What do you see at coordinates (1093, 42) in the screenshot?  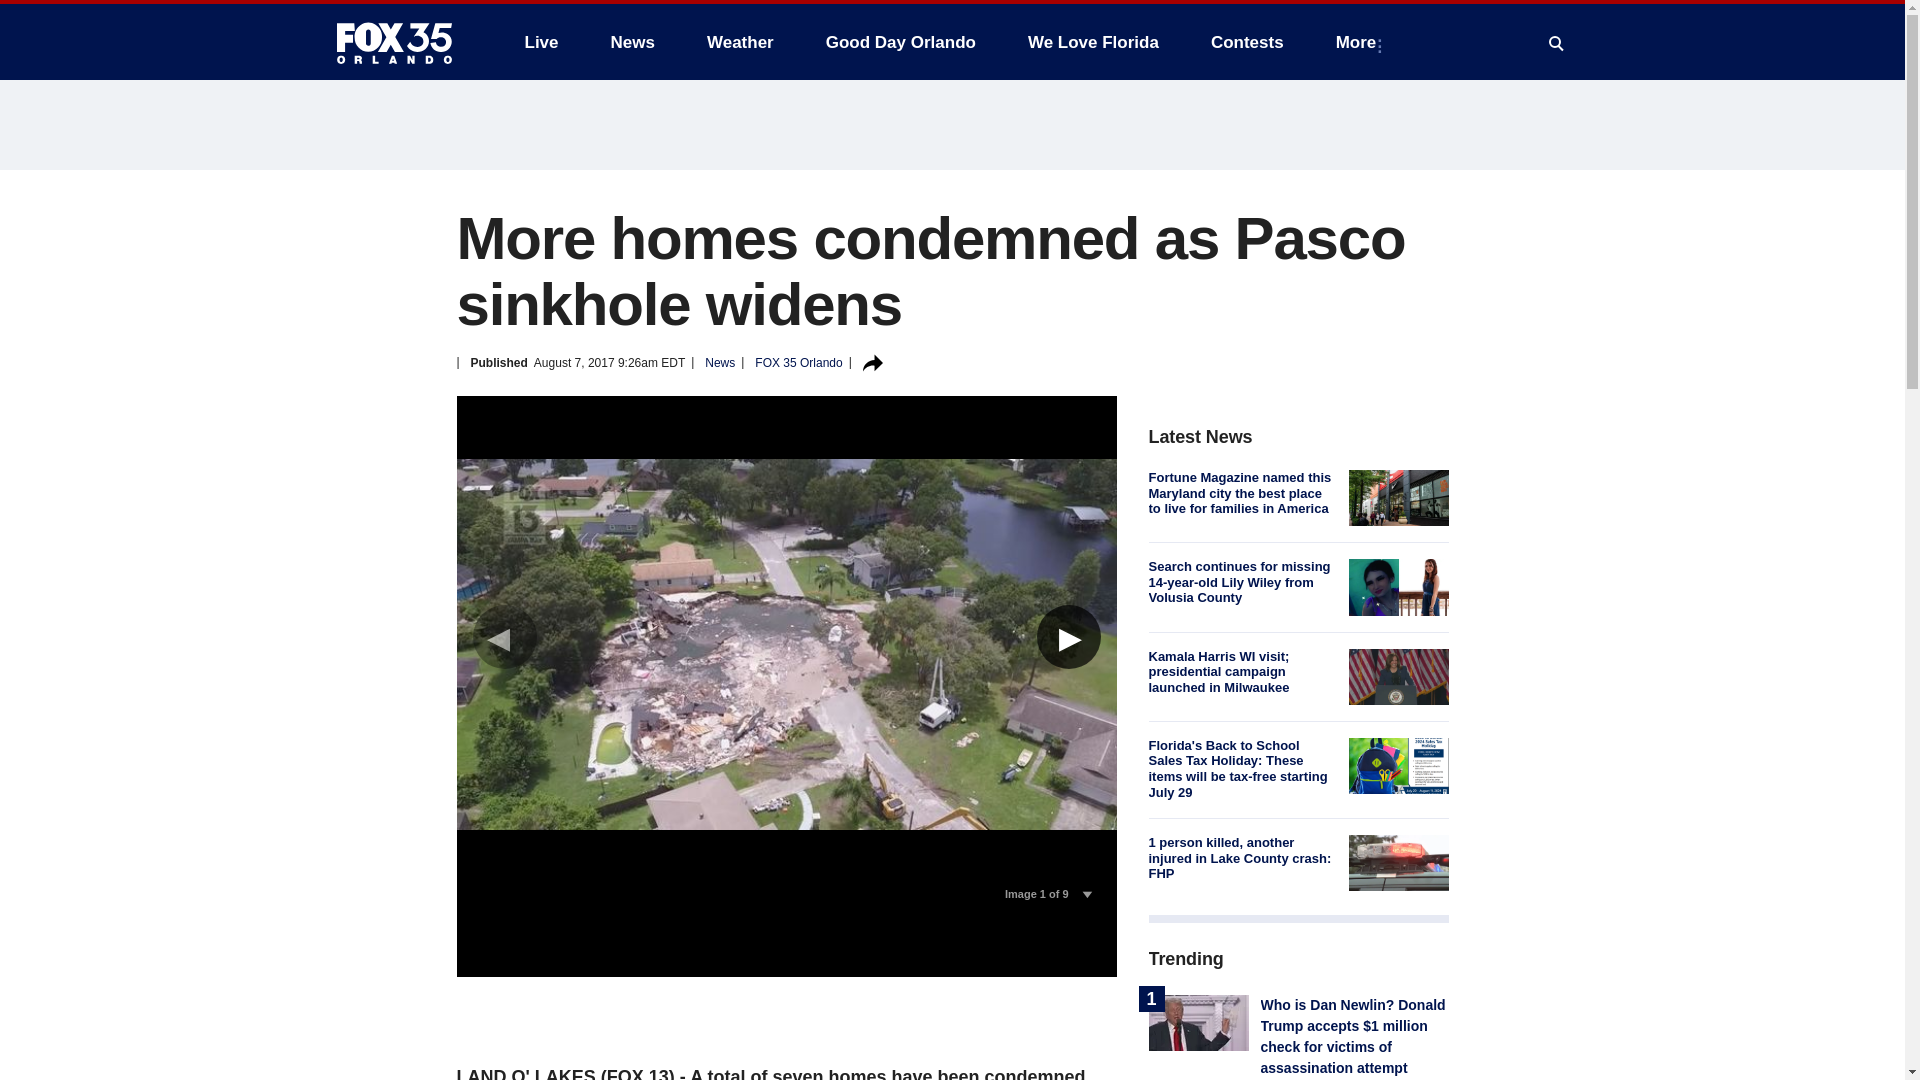 I see `We Love Florida` at bounding box center [1093, 42].